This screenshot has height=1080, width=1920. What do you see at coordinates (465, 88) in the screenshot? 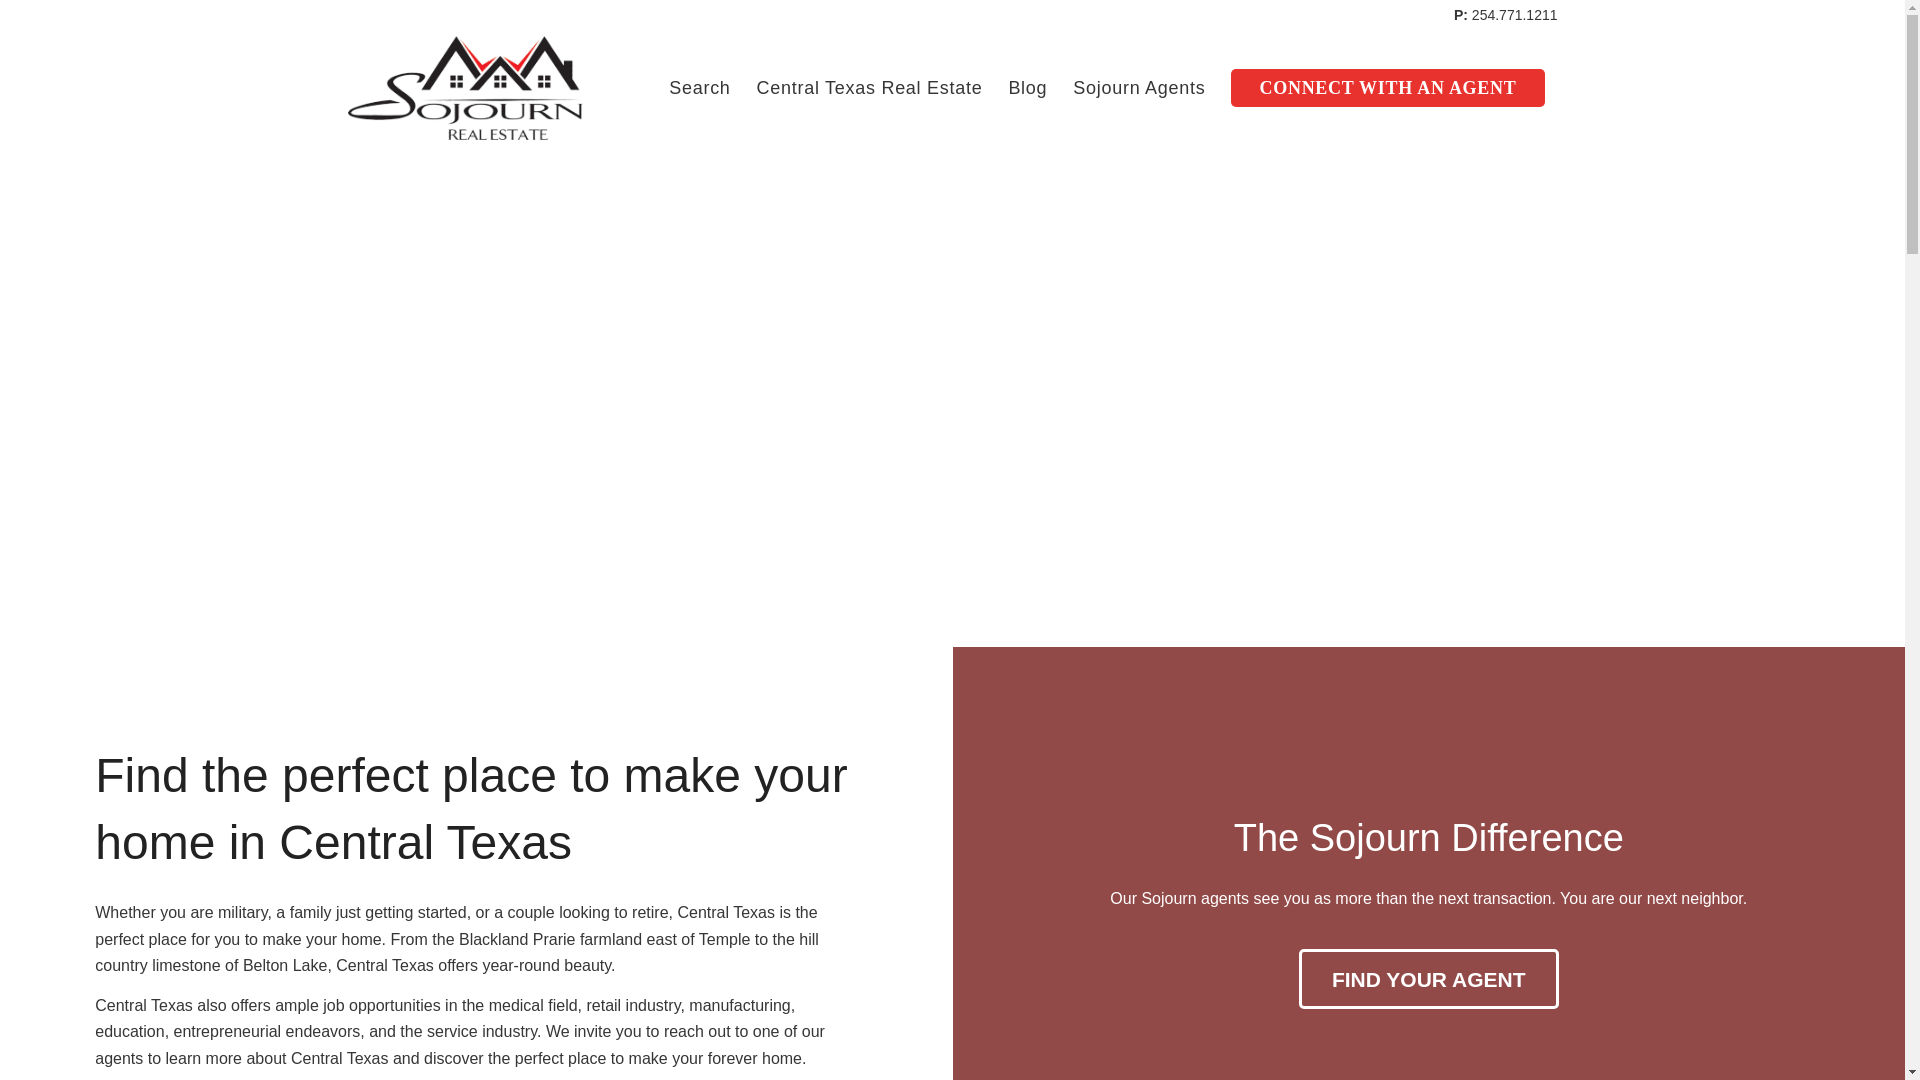
I see `Sojurn-Real-Estate-Header-Logo` at bounding box center [465, 88].